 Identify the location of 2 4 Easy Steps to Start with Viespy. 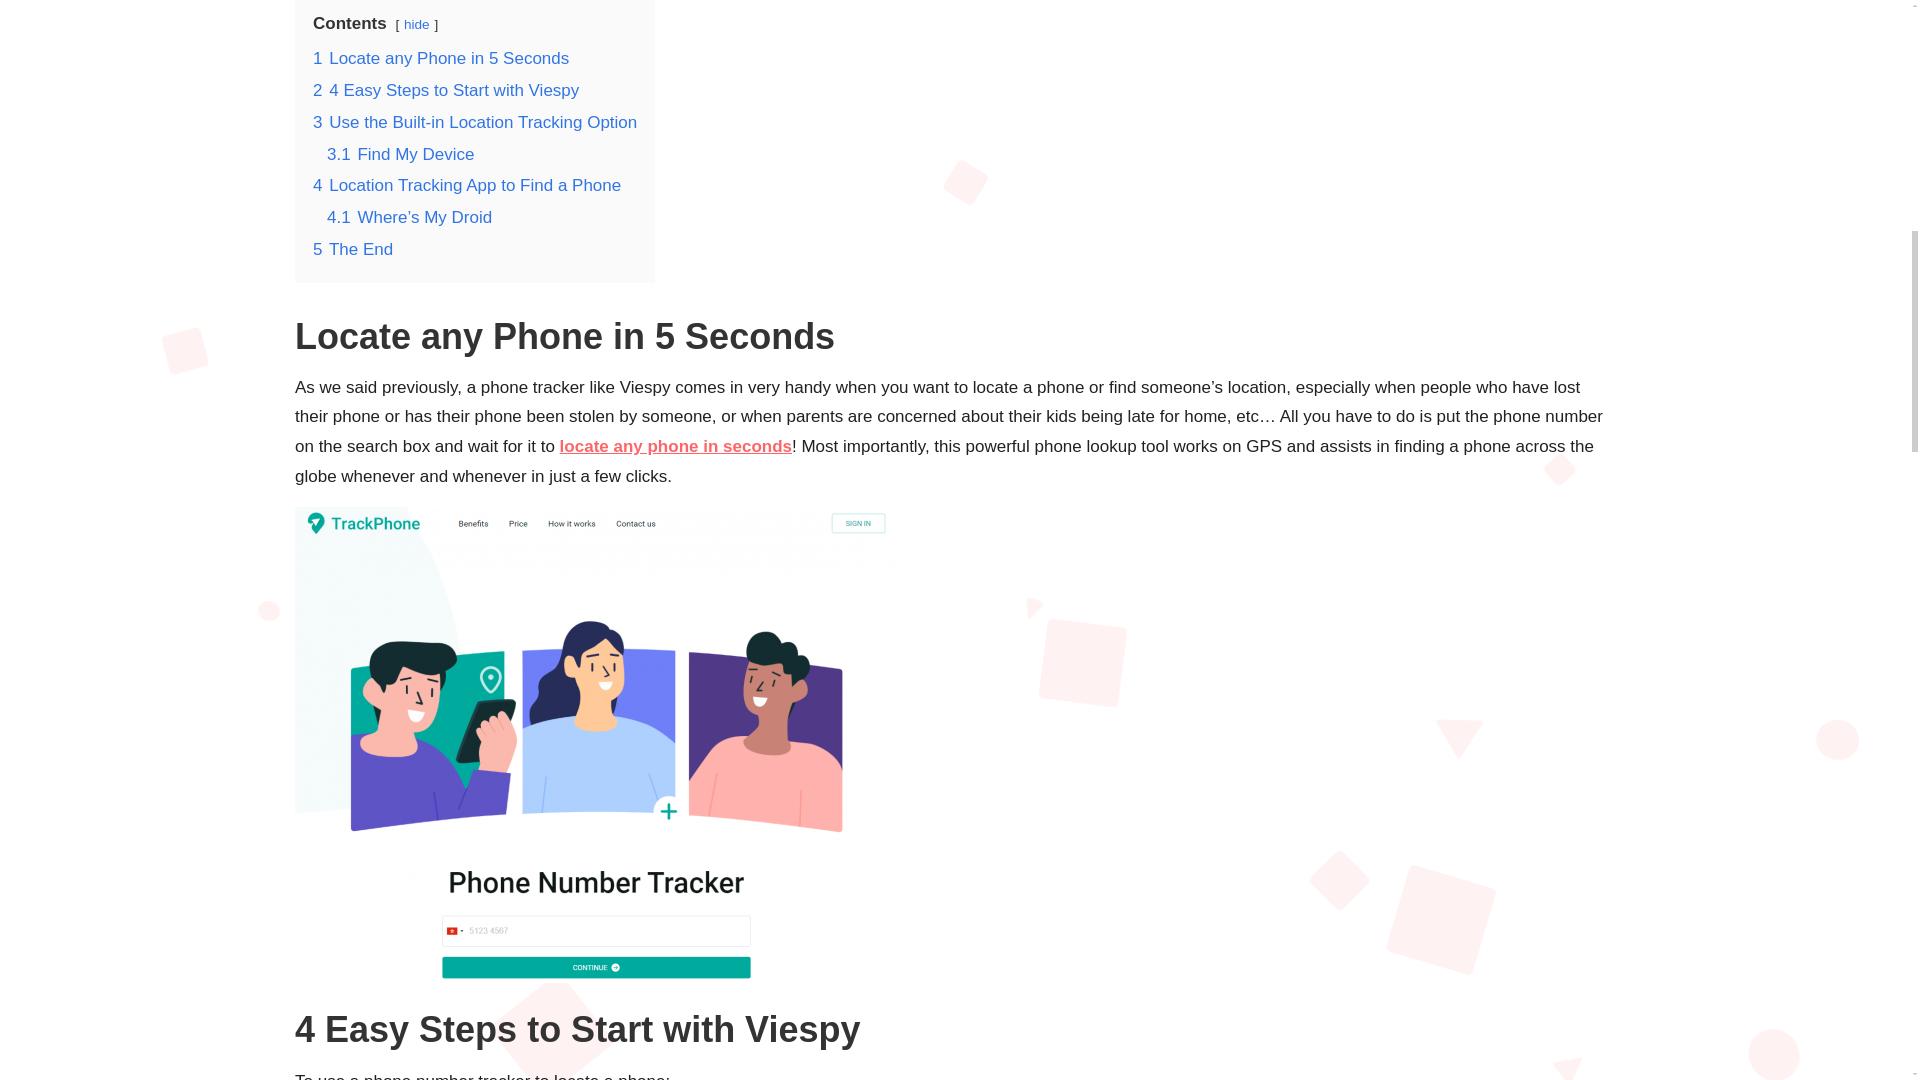
(446, 90).